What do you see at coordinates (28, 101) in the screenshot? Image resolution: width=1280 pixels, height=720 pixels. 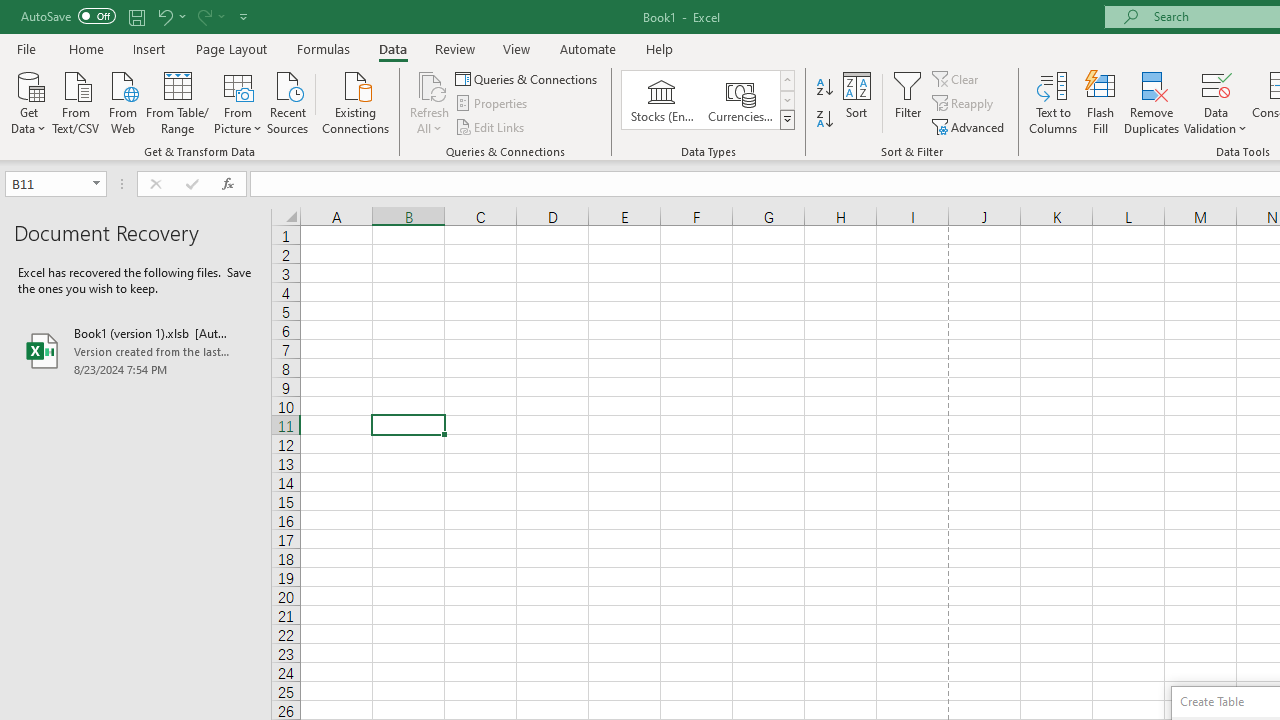 I see `Get Data` at bounding box center [28, 101].